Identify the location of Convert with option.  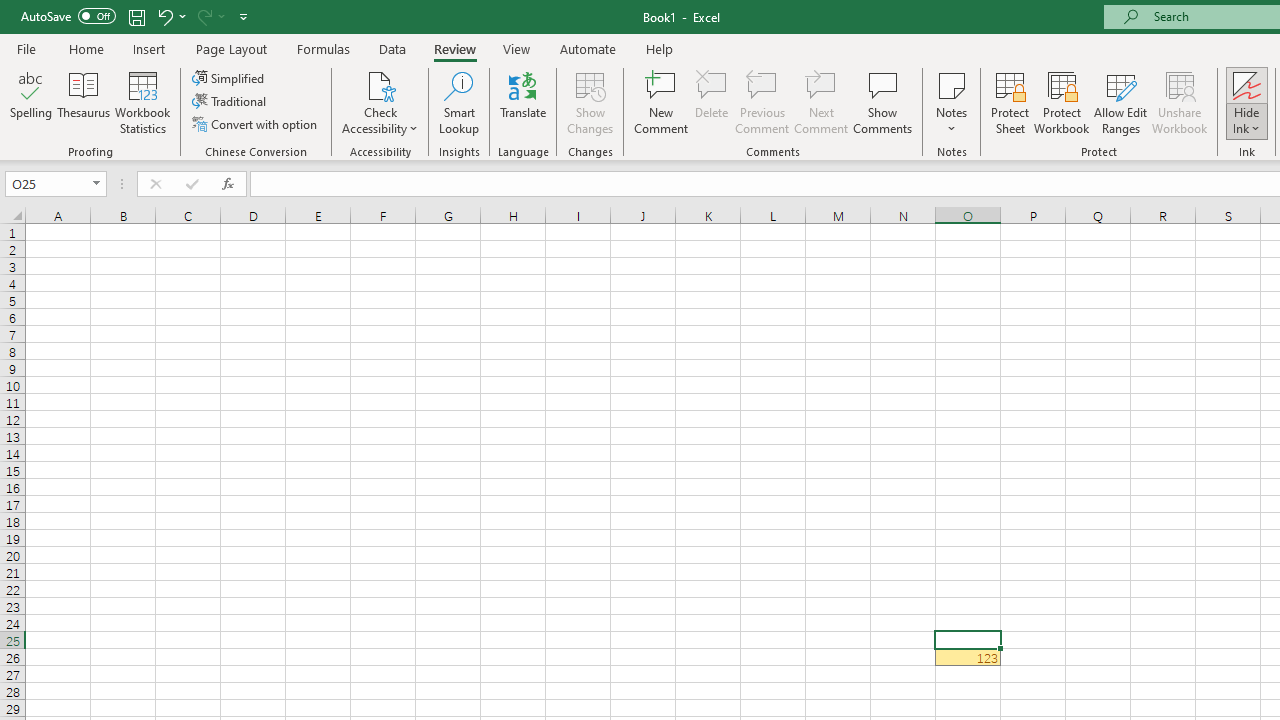
(256, 124).